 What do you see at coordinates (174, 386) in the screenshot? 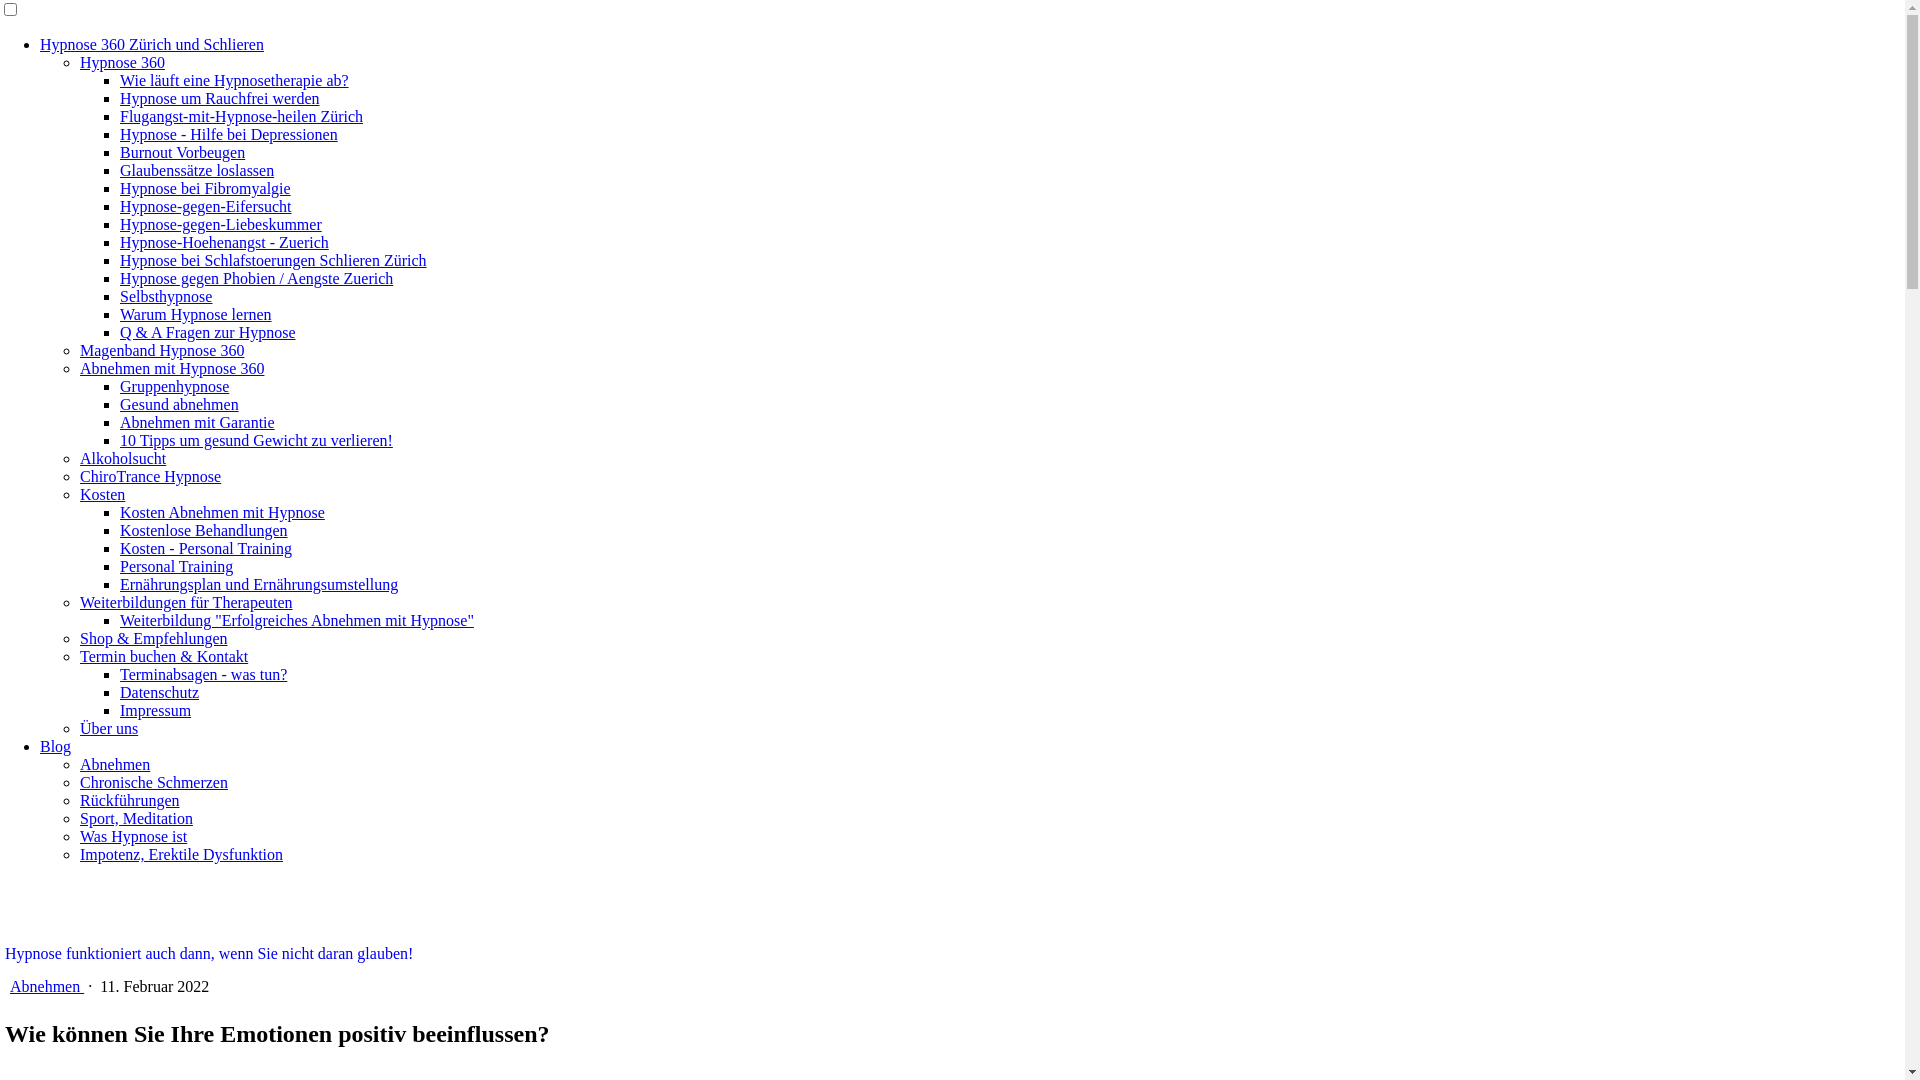
I see `Gruppenhypnose` at bounding box center [174, 386].